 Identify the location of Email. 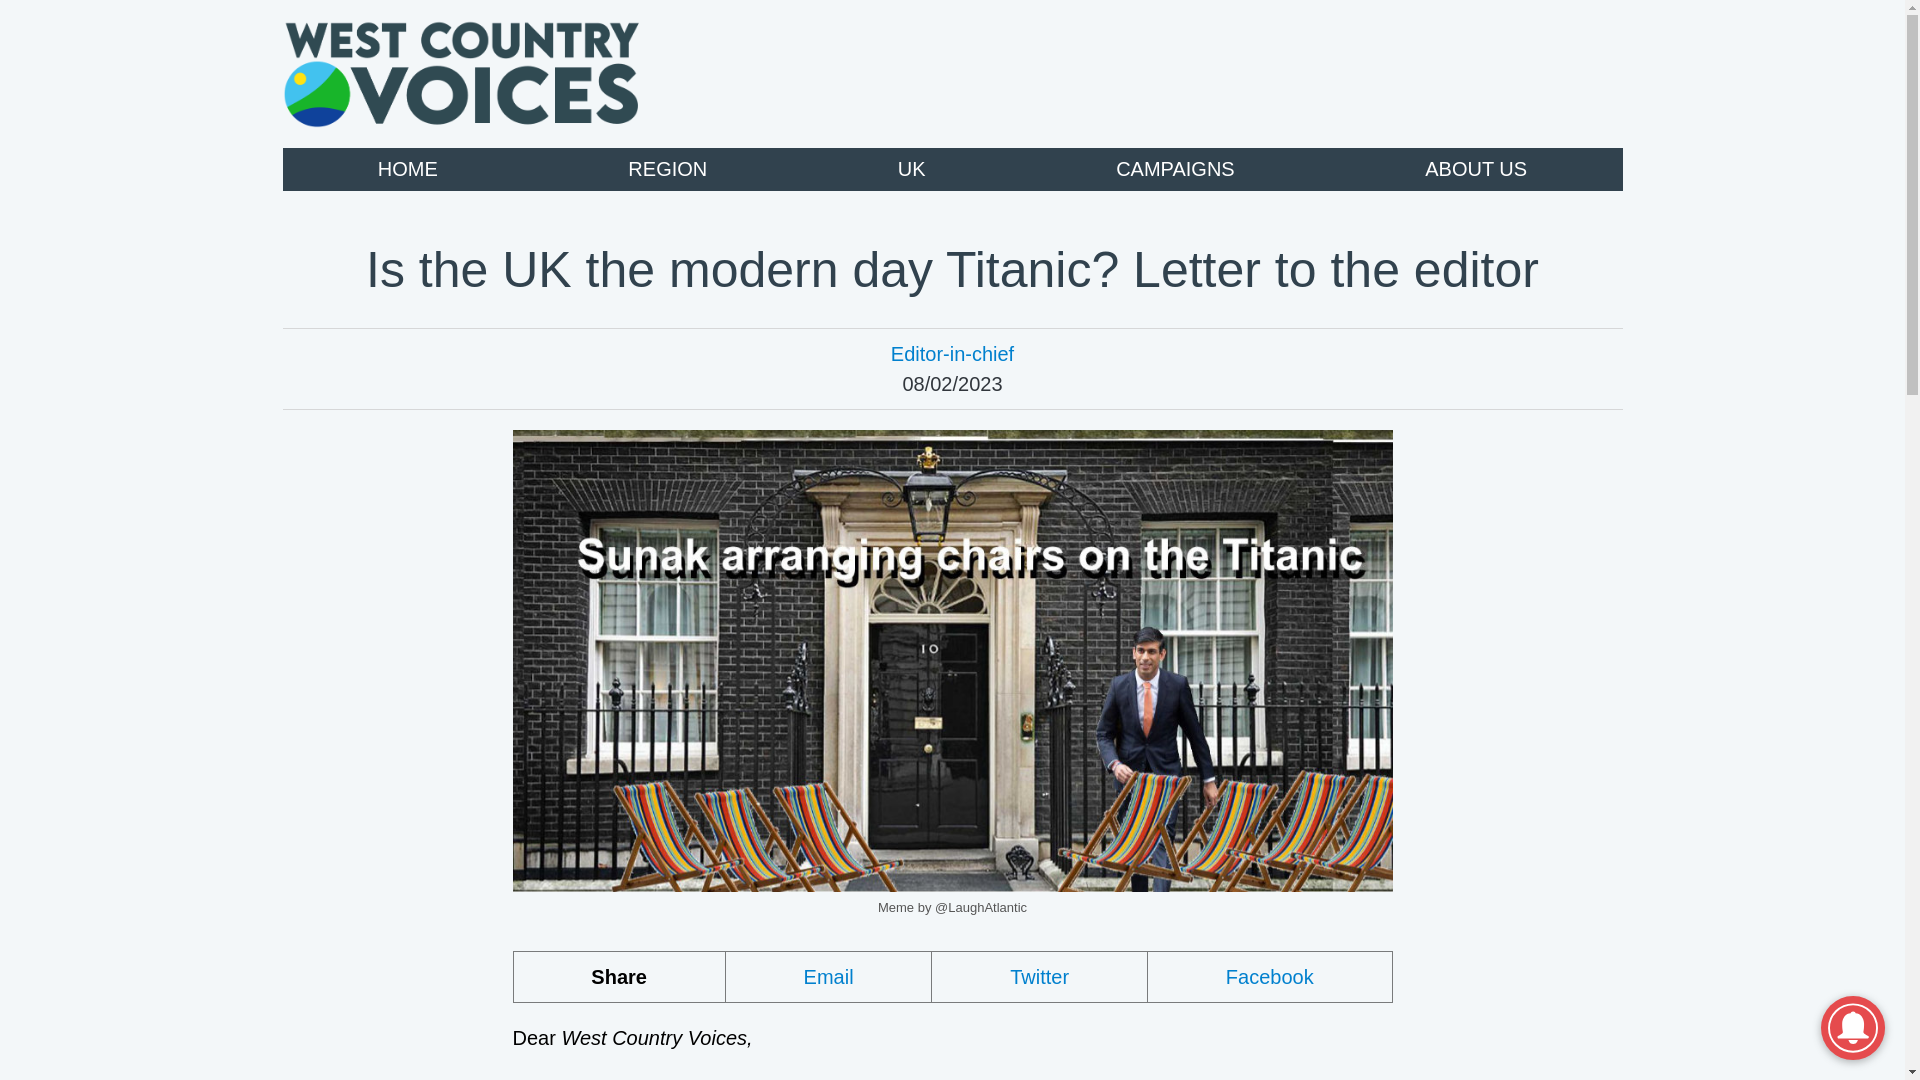
(829, 976).